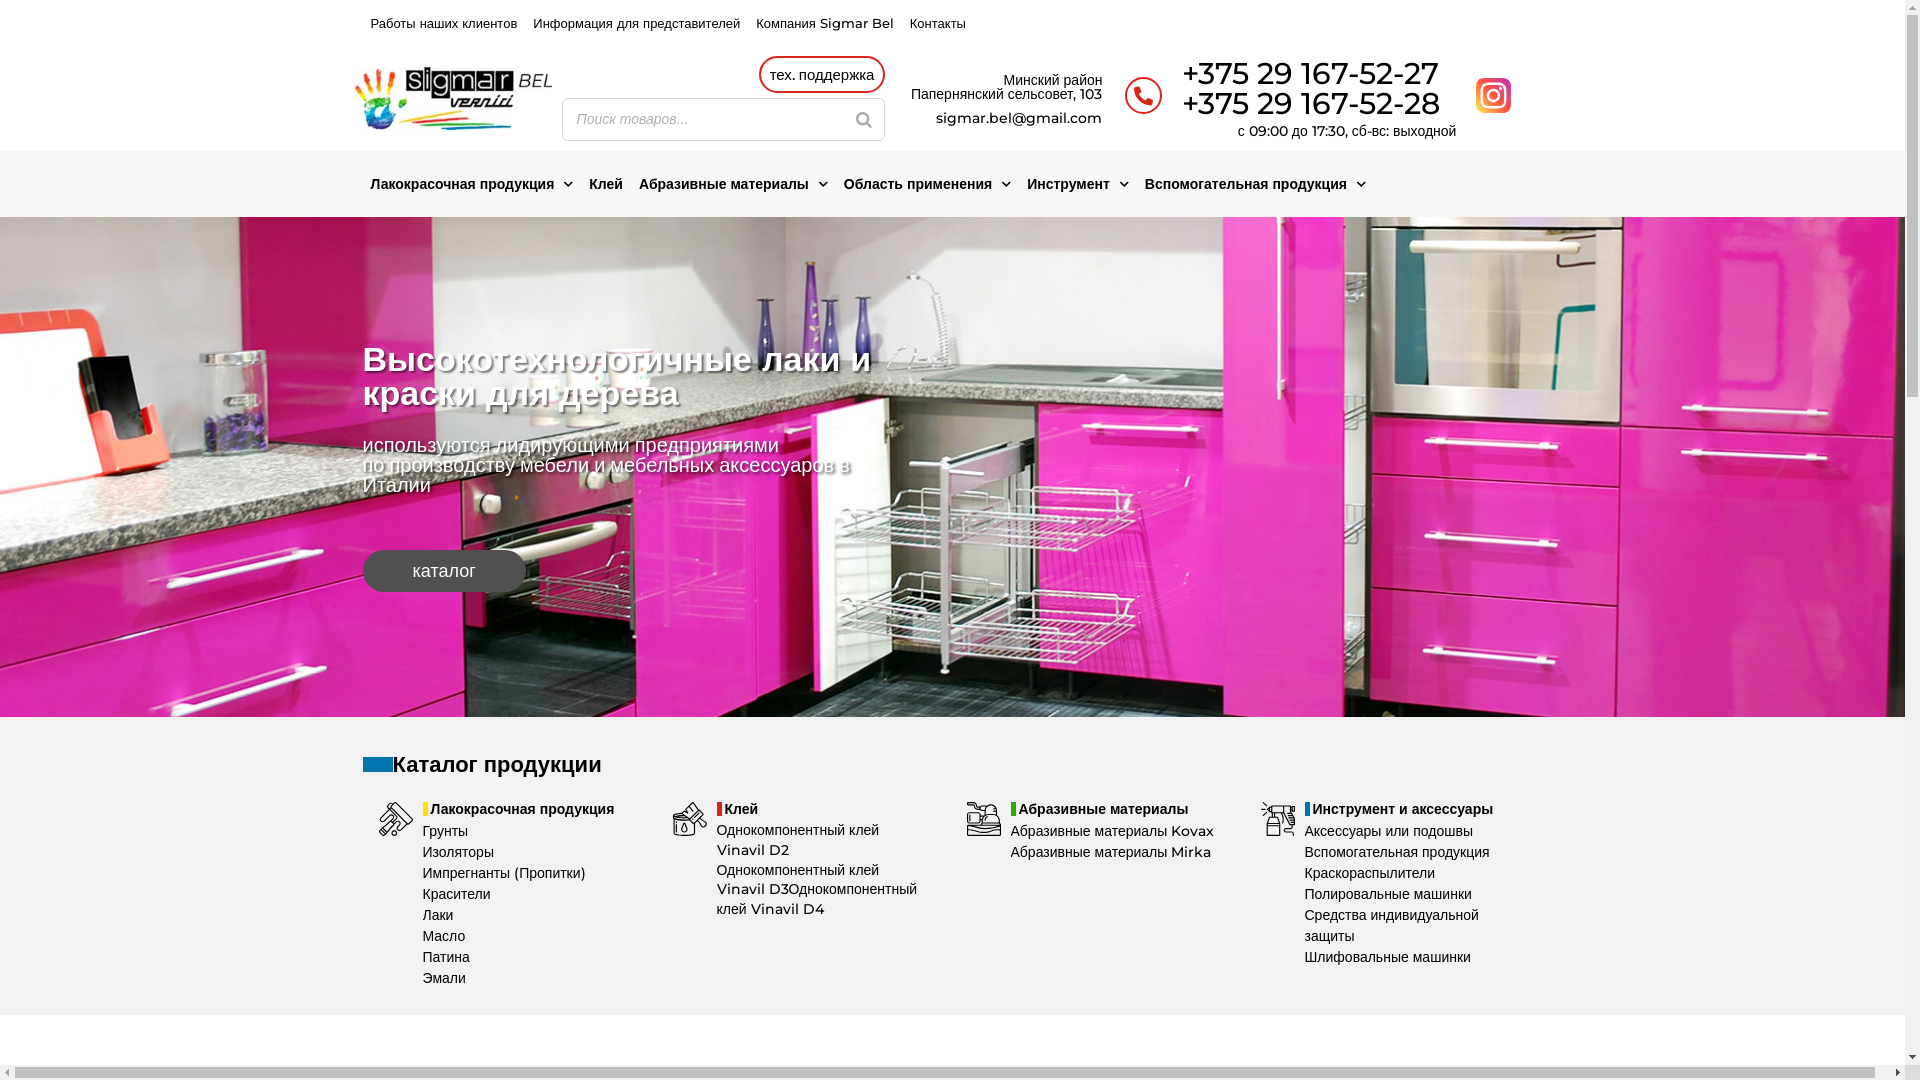  Describe the element at coordinates (1311, 104) in the screenshot. I see `+375 29 167-52-28` at that location.